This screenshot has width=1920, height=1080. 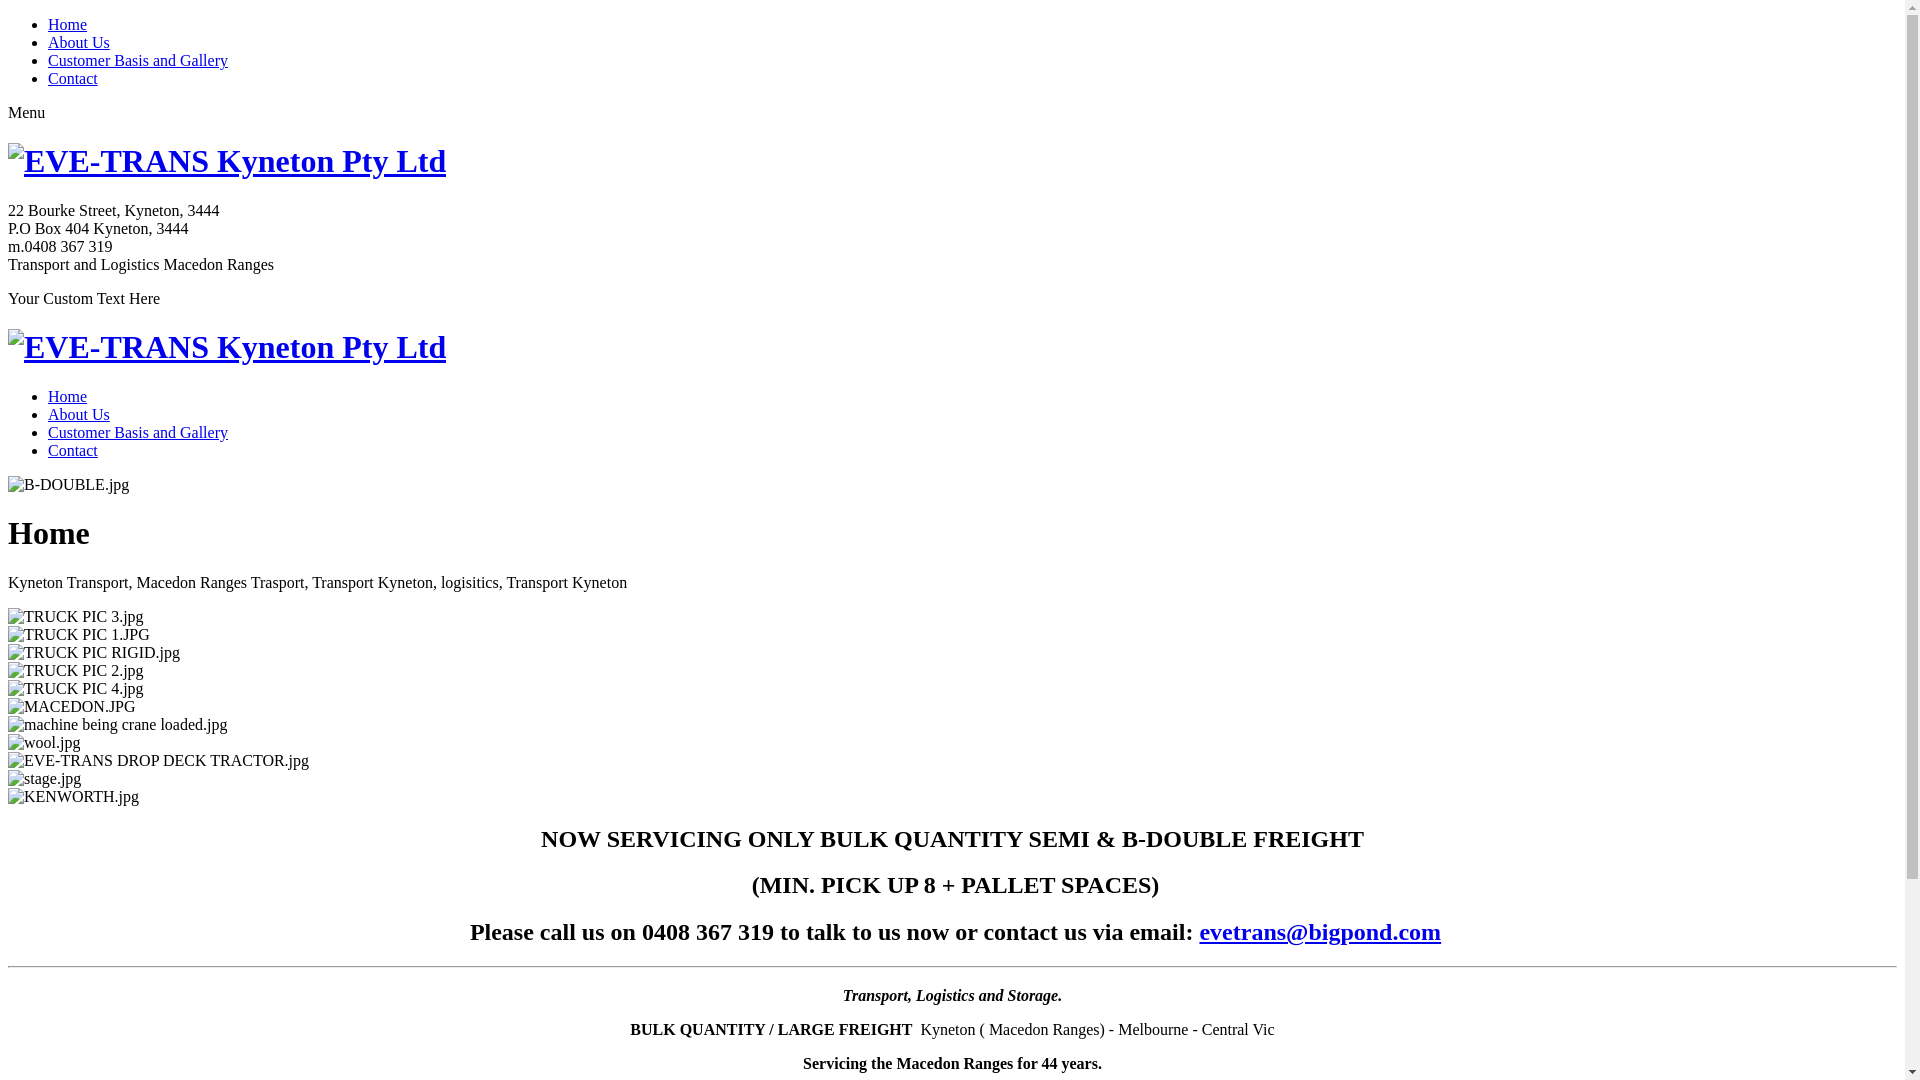 I want to click on evetrans@bigpond.com, so click(x=1320, y=932).